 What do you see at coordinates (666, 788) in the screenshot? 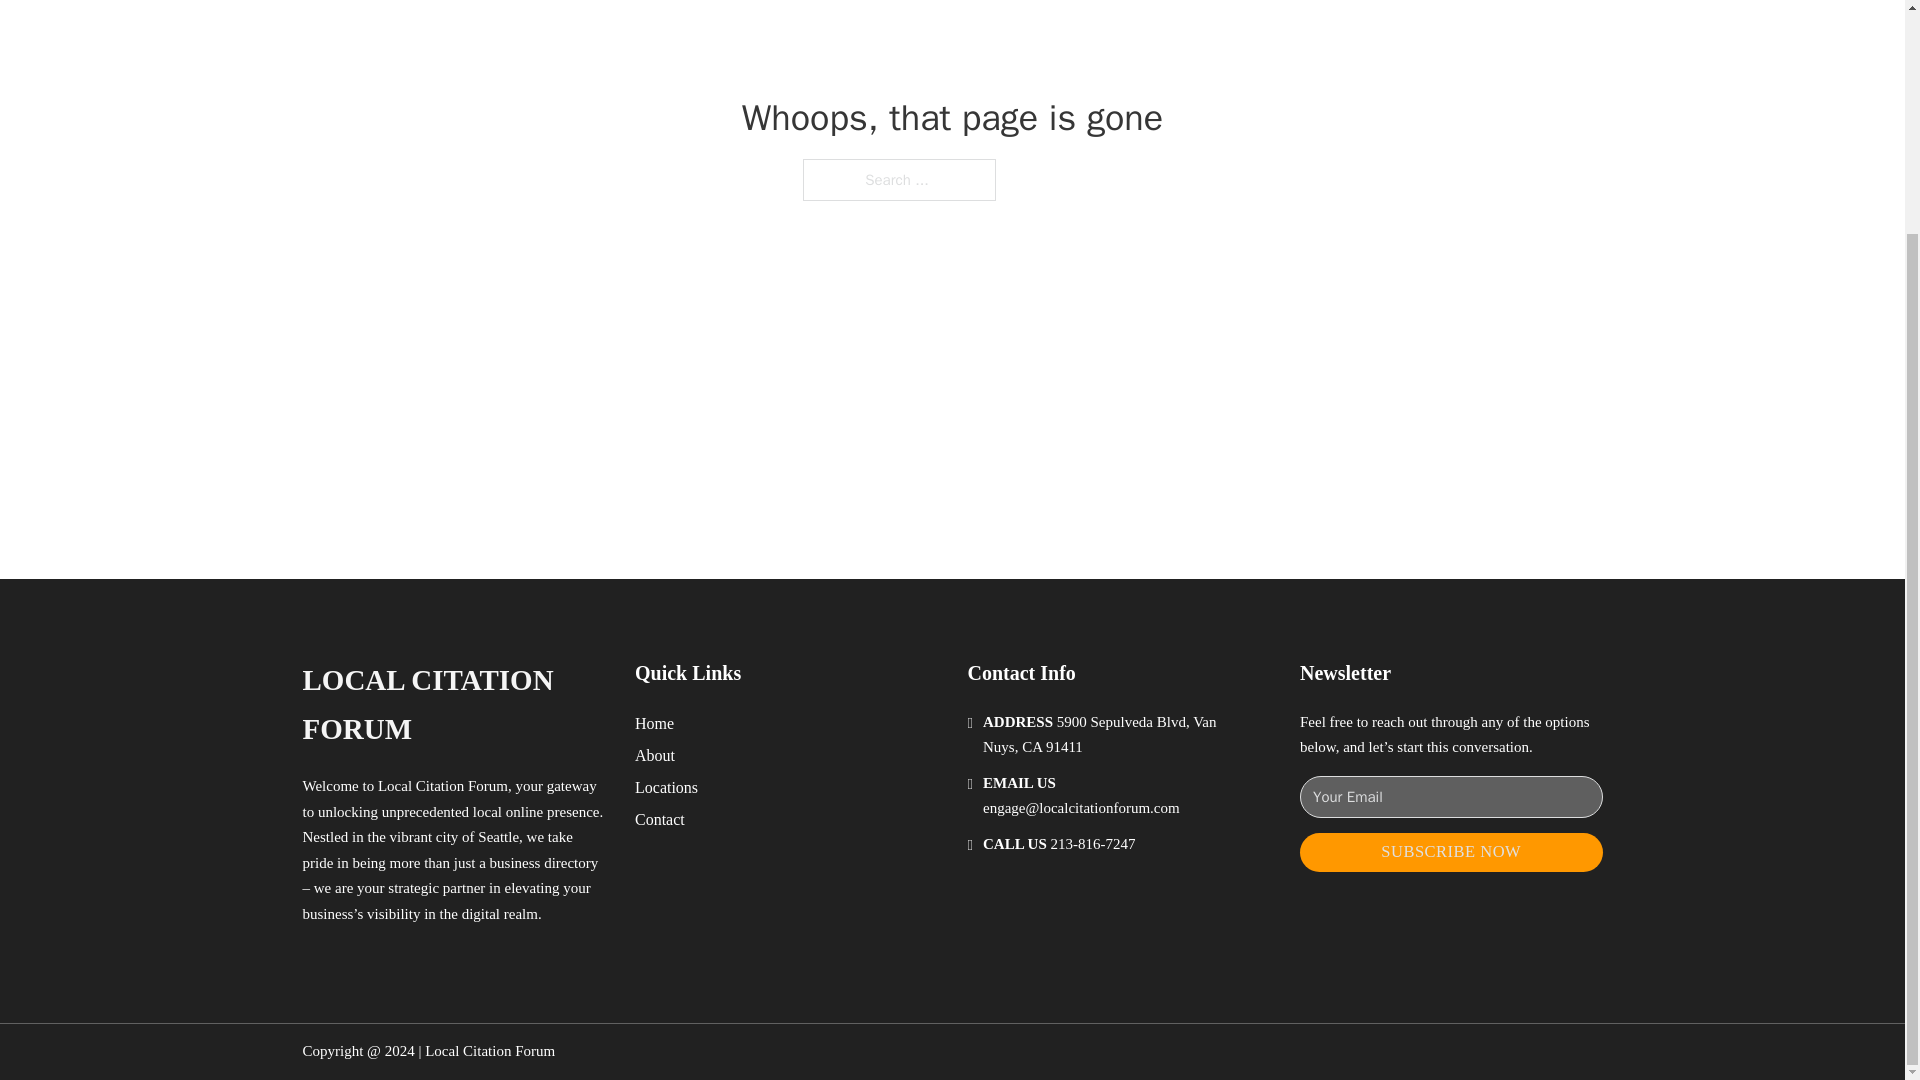
I see `Locations` at bounding box center [666, 788].